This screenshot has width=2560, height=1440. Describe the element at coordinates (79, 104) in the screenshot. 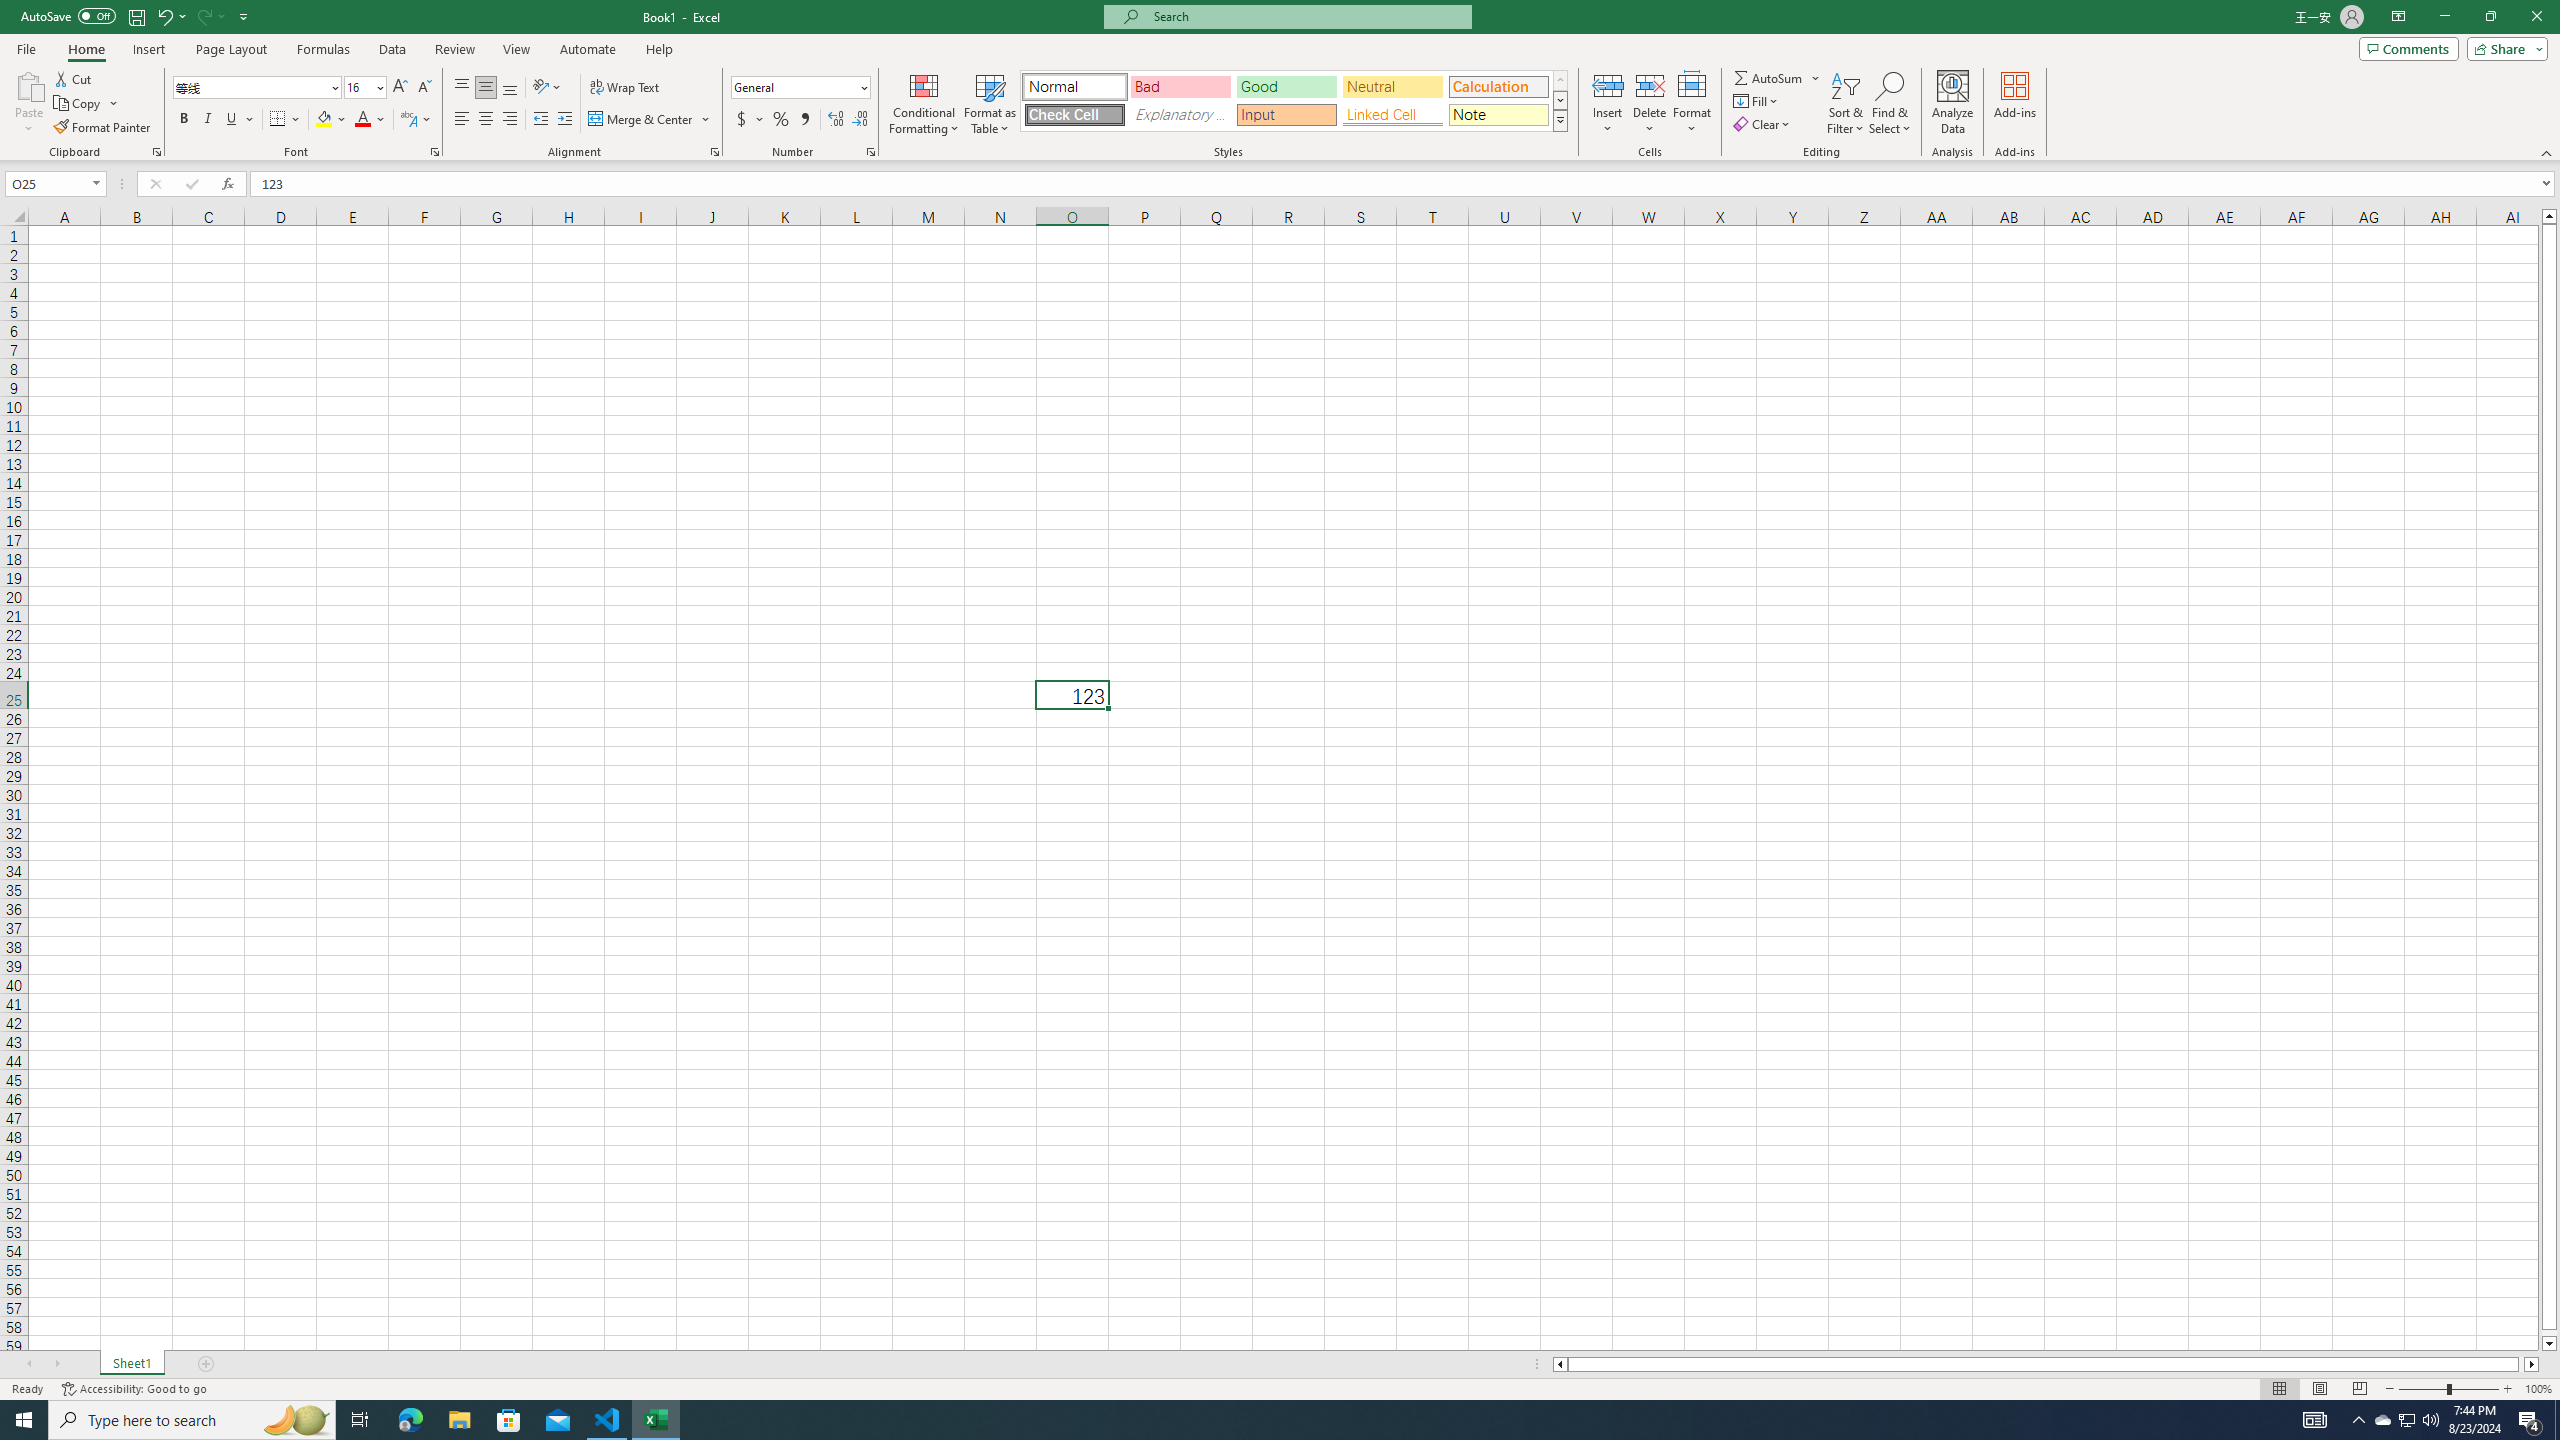

I see `Copy` at that location.